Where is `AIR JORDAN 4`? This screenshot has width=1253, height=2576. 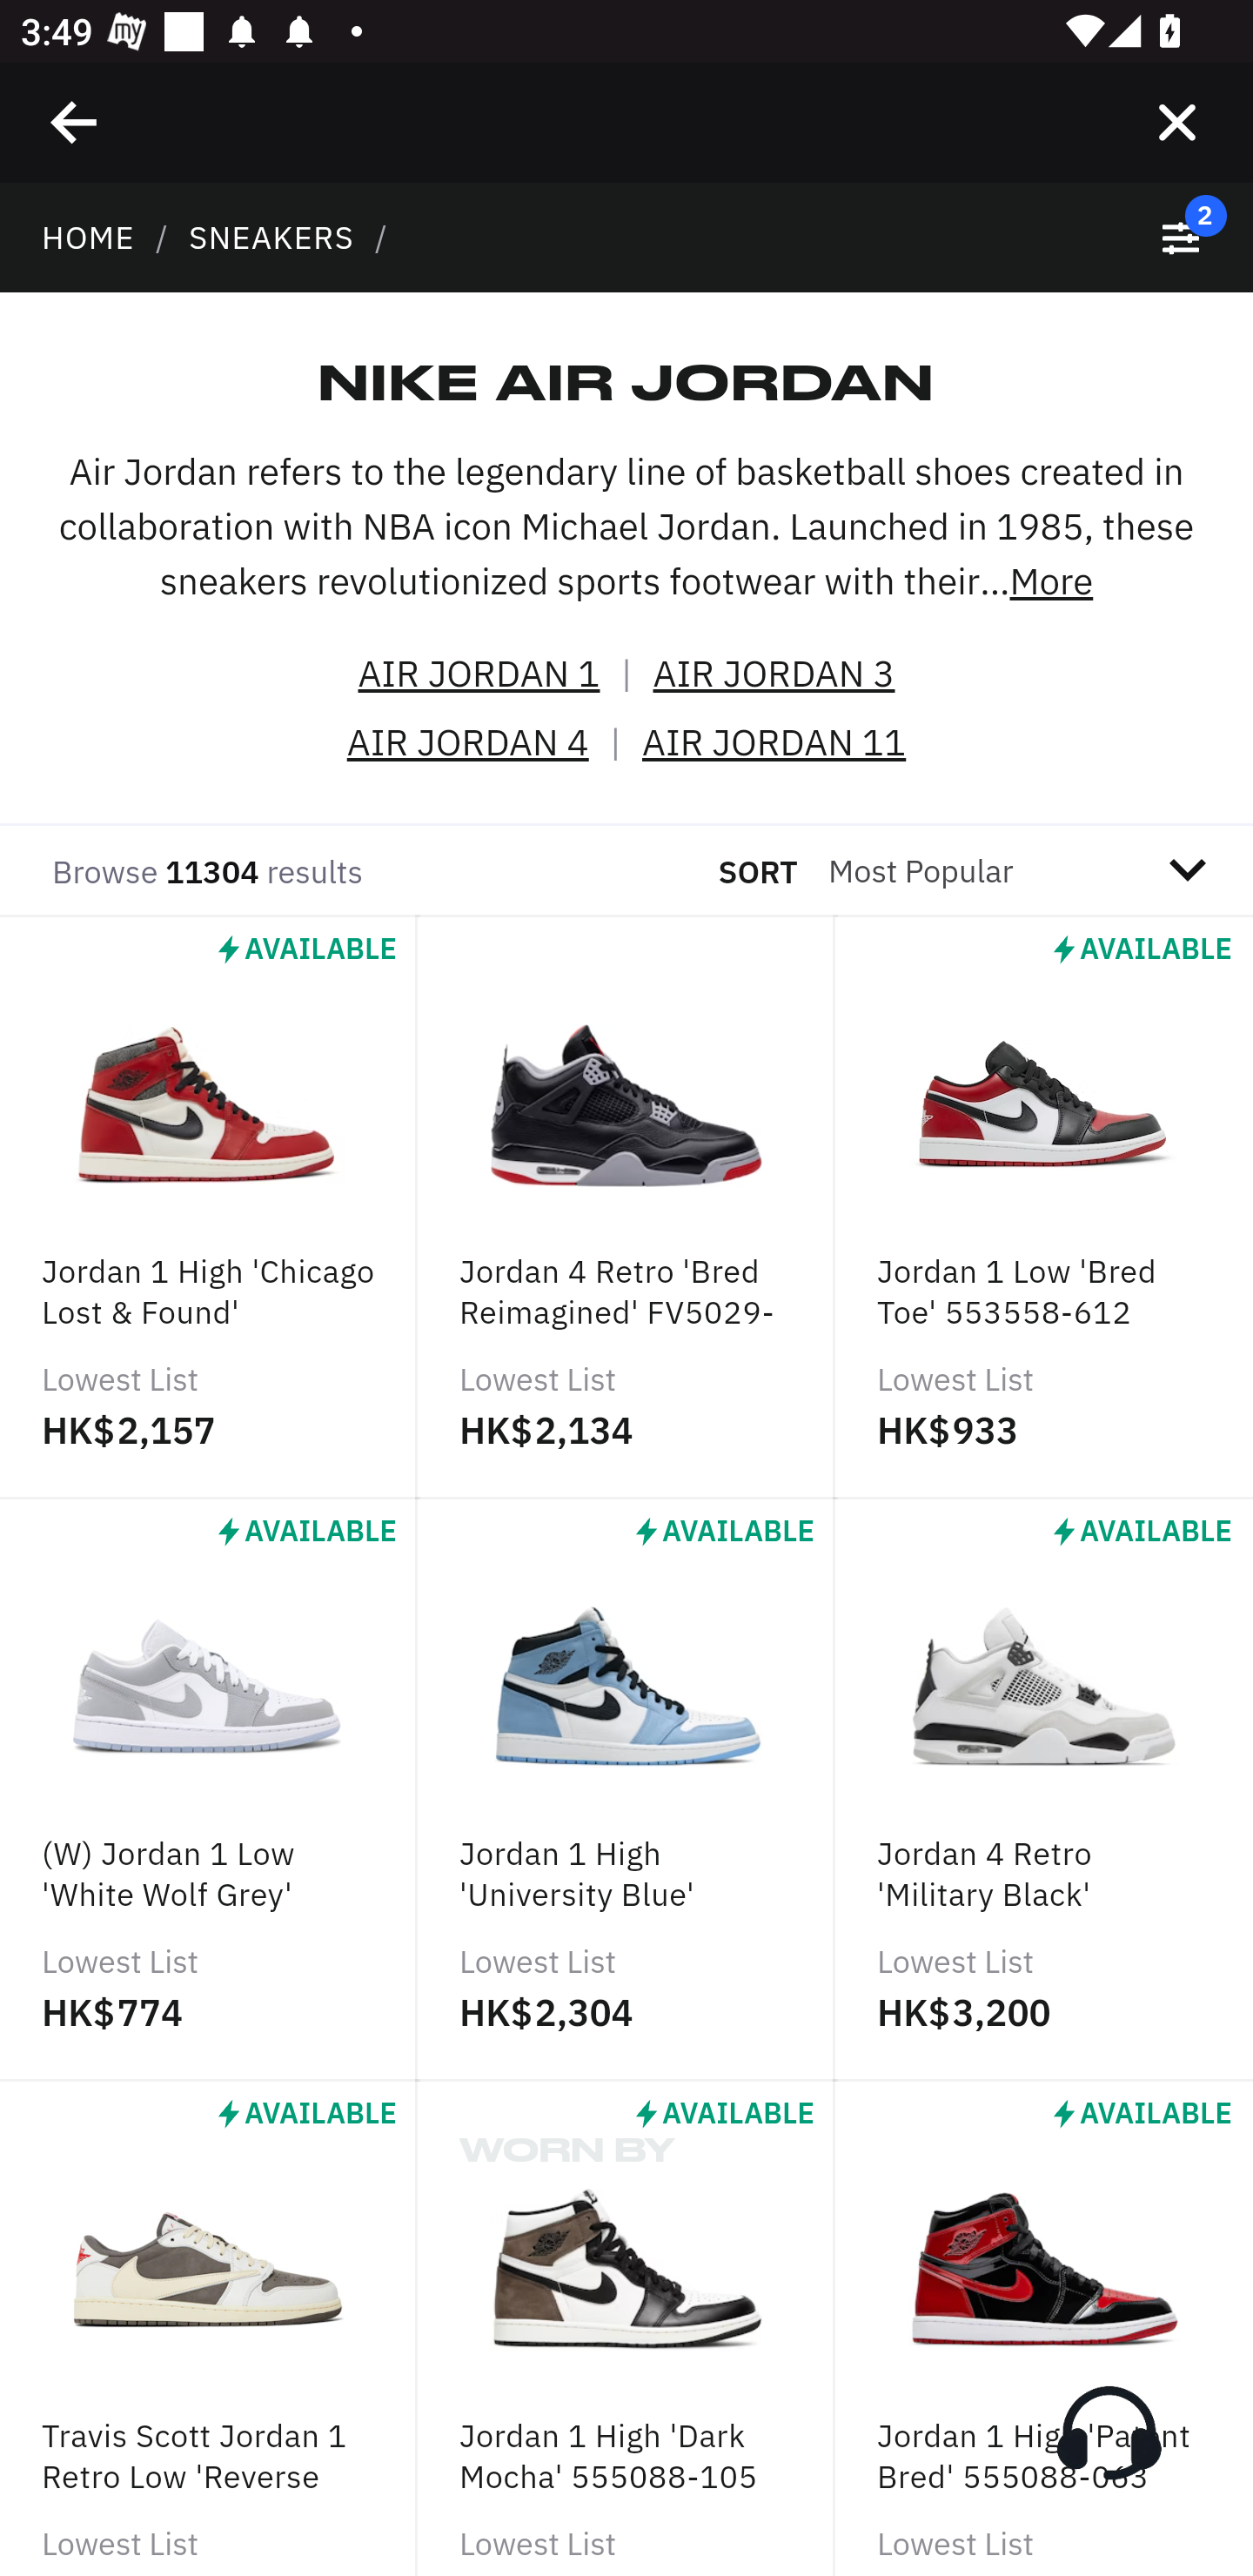 AIR JORDAN 4 is located at coordinates (467, 743).